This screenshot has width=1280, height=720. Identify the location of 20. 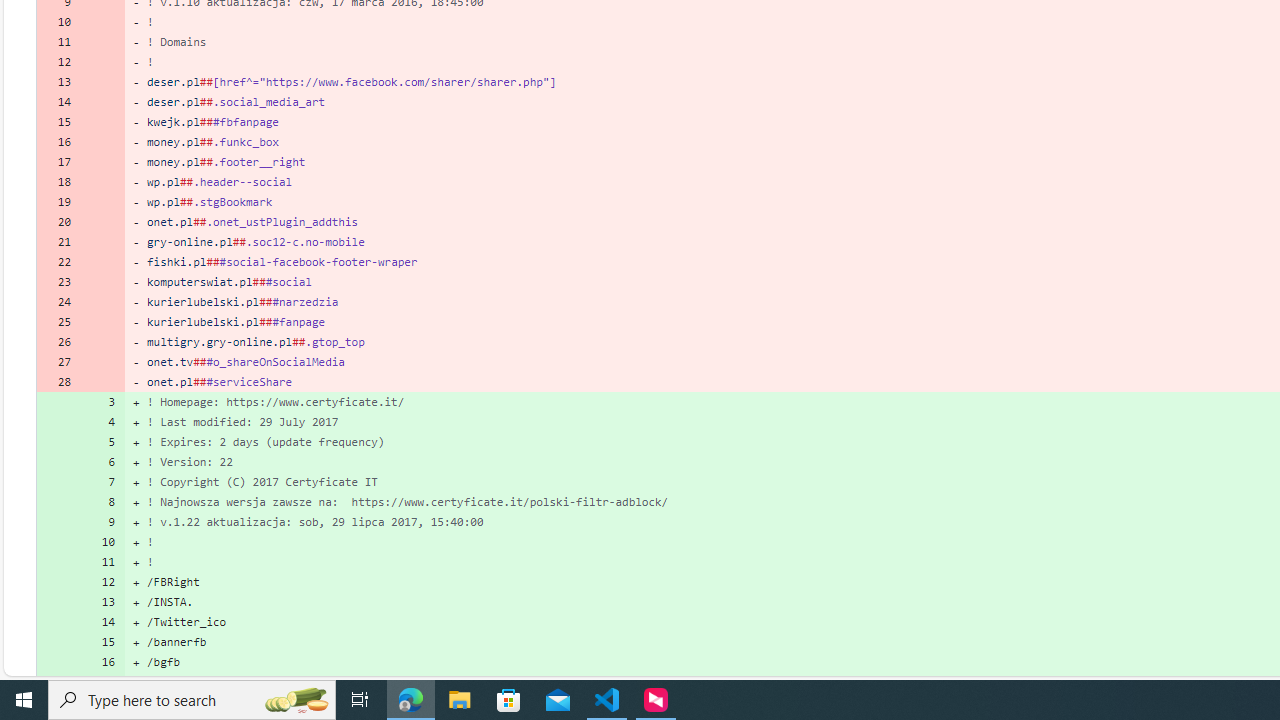
(58, 221).